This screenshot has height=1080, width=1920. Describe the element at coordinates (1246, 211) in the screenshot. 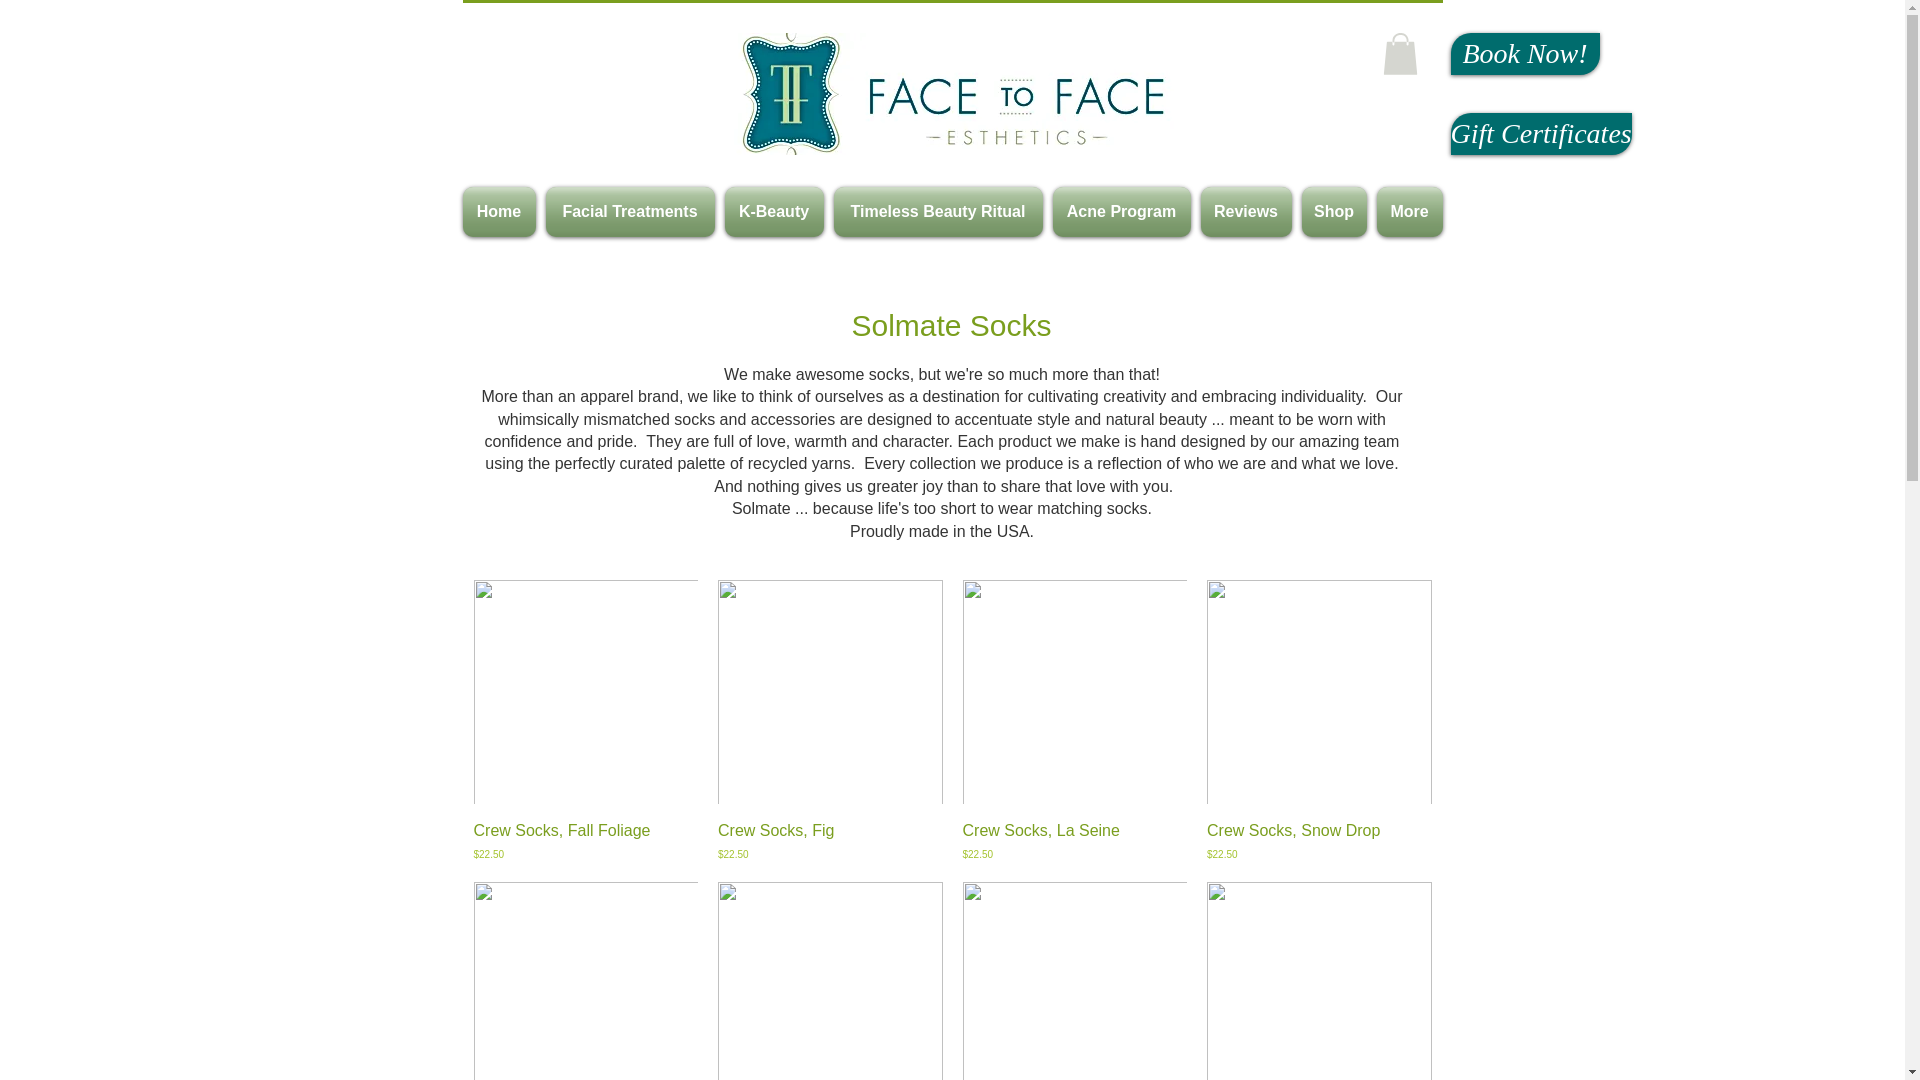

I see `Reviews` at that location.